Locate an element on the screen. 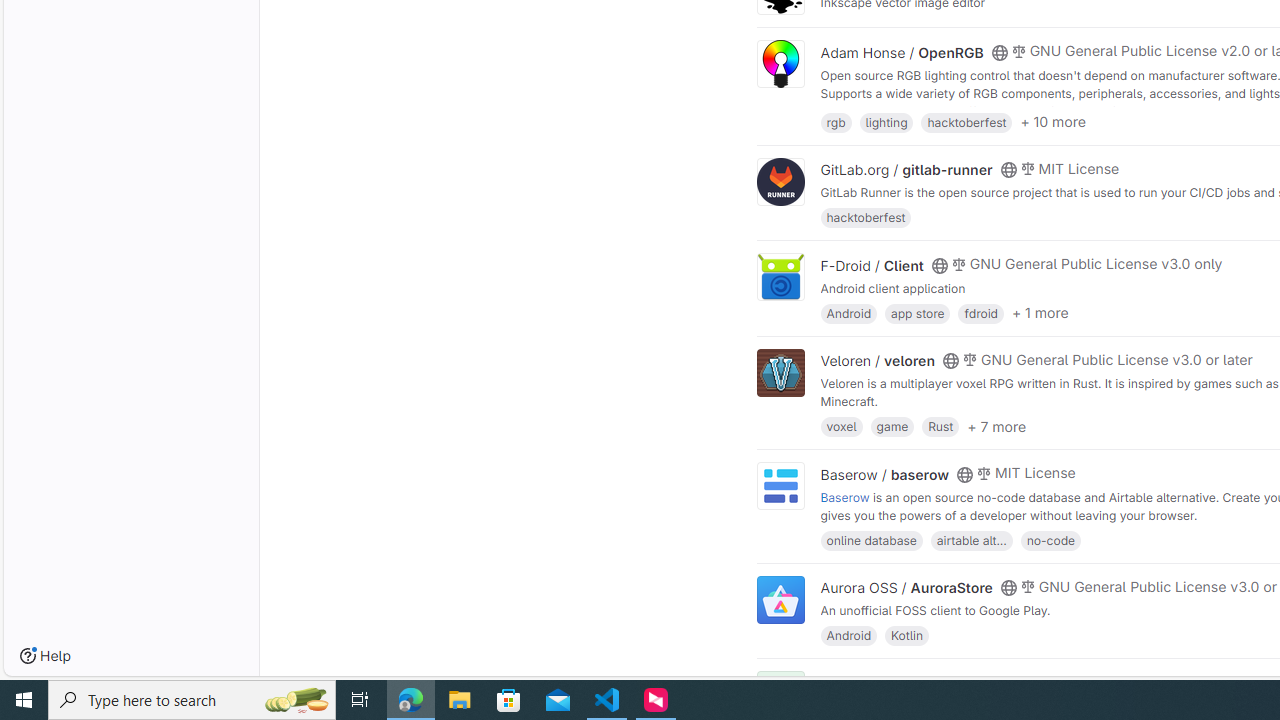 This screenshot has height=720, width=1280. no-code is located at coordinates (1050, 540).